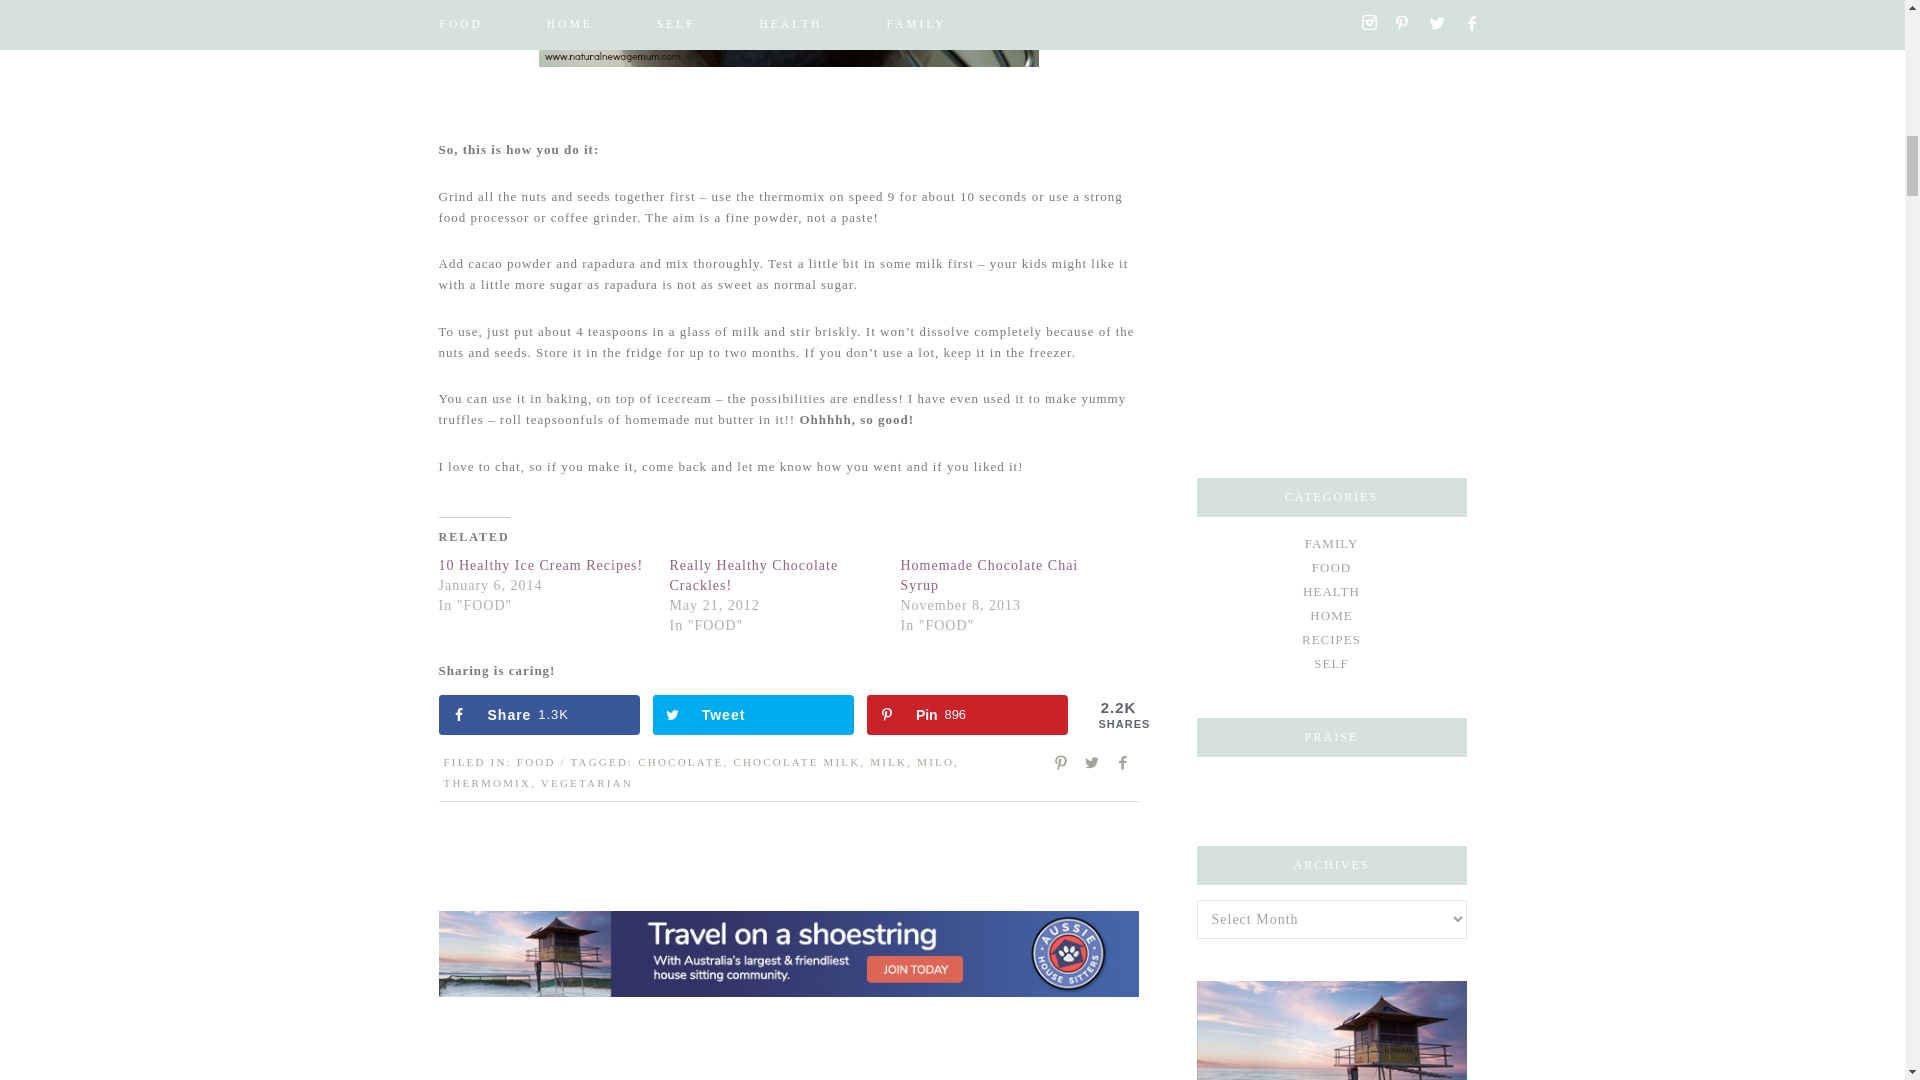 This screenshot has height=1080, width=1920. Describe the element at coordinates (538, 715) in the screenshot. I see `10 Healthy Ice Cream Recipes!` at that location.